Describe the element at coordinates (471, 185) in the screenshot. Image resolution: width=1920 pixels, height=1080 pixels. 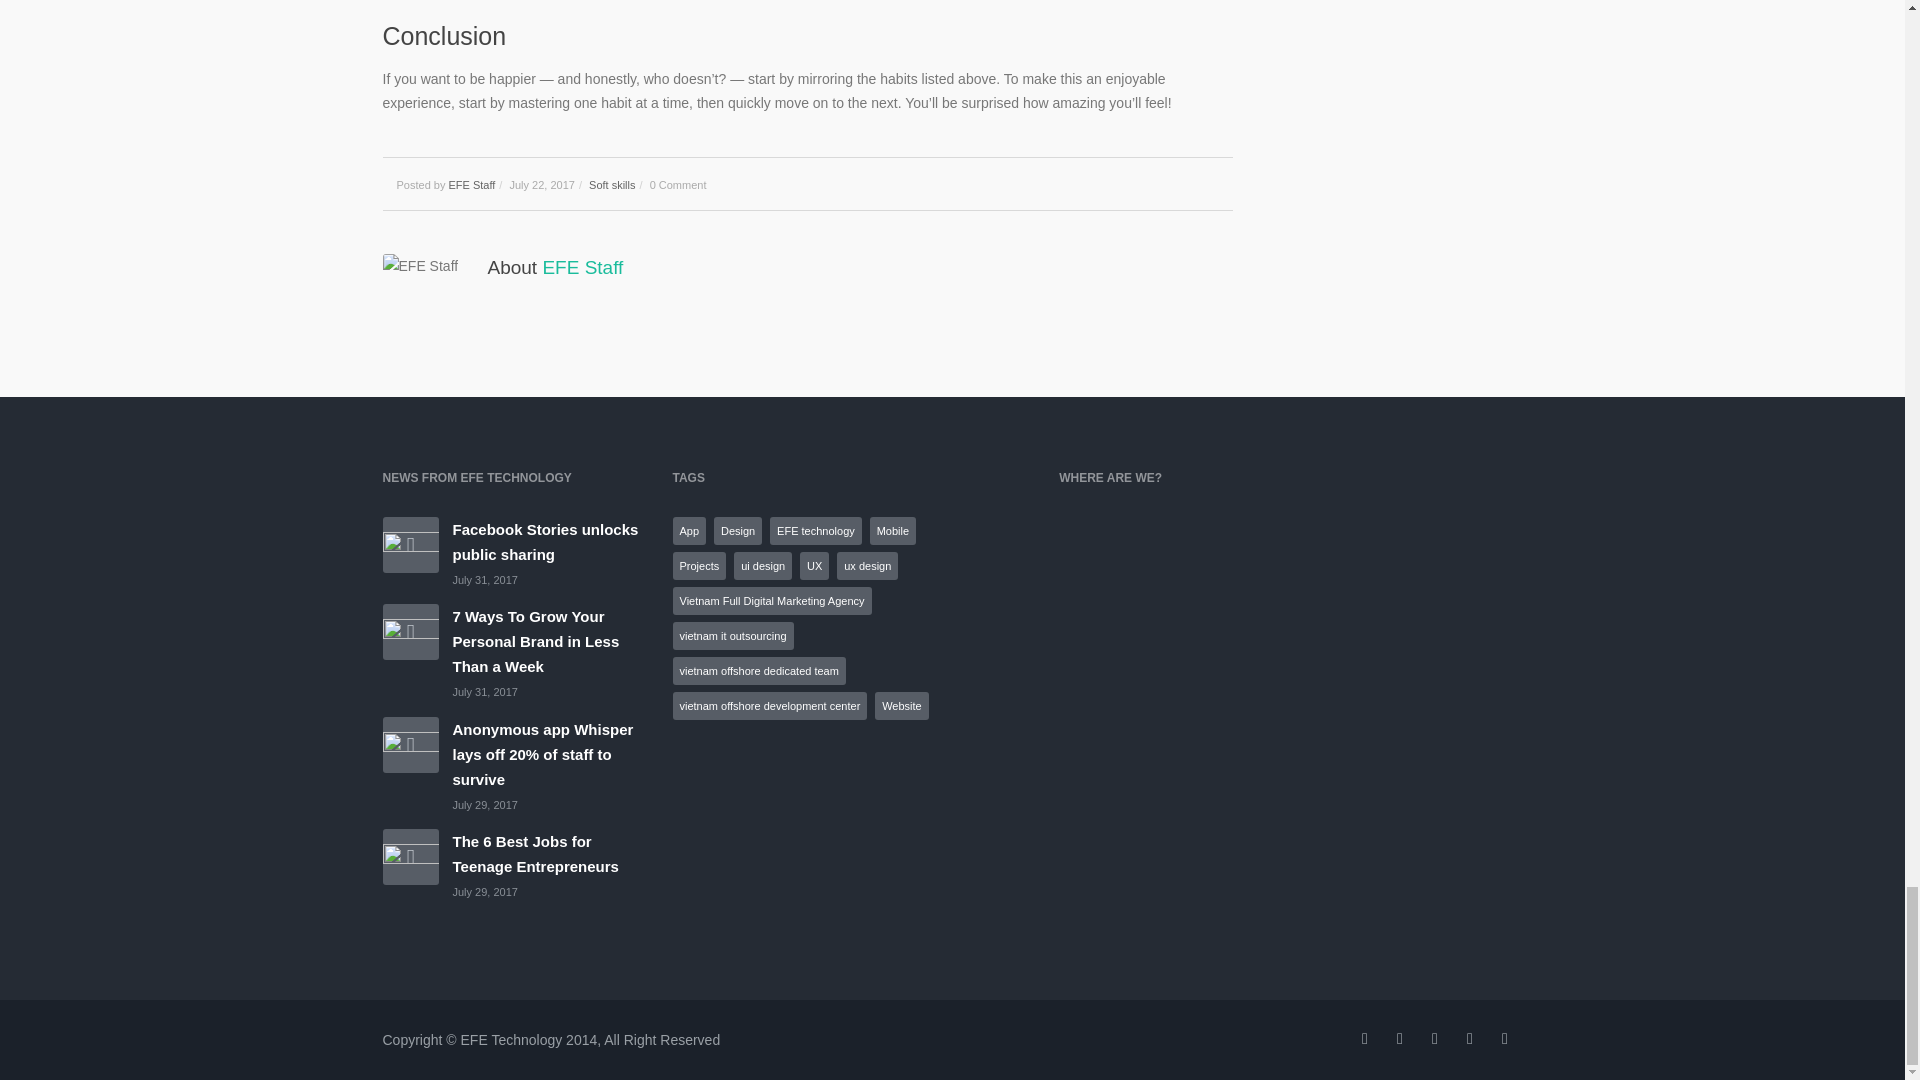
I see `Posts by EFE Staff` at that location.